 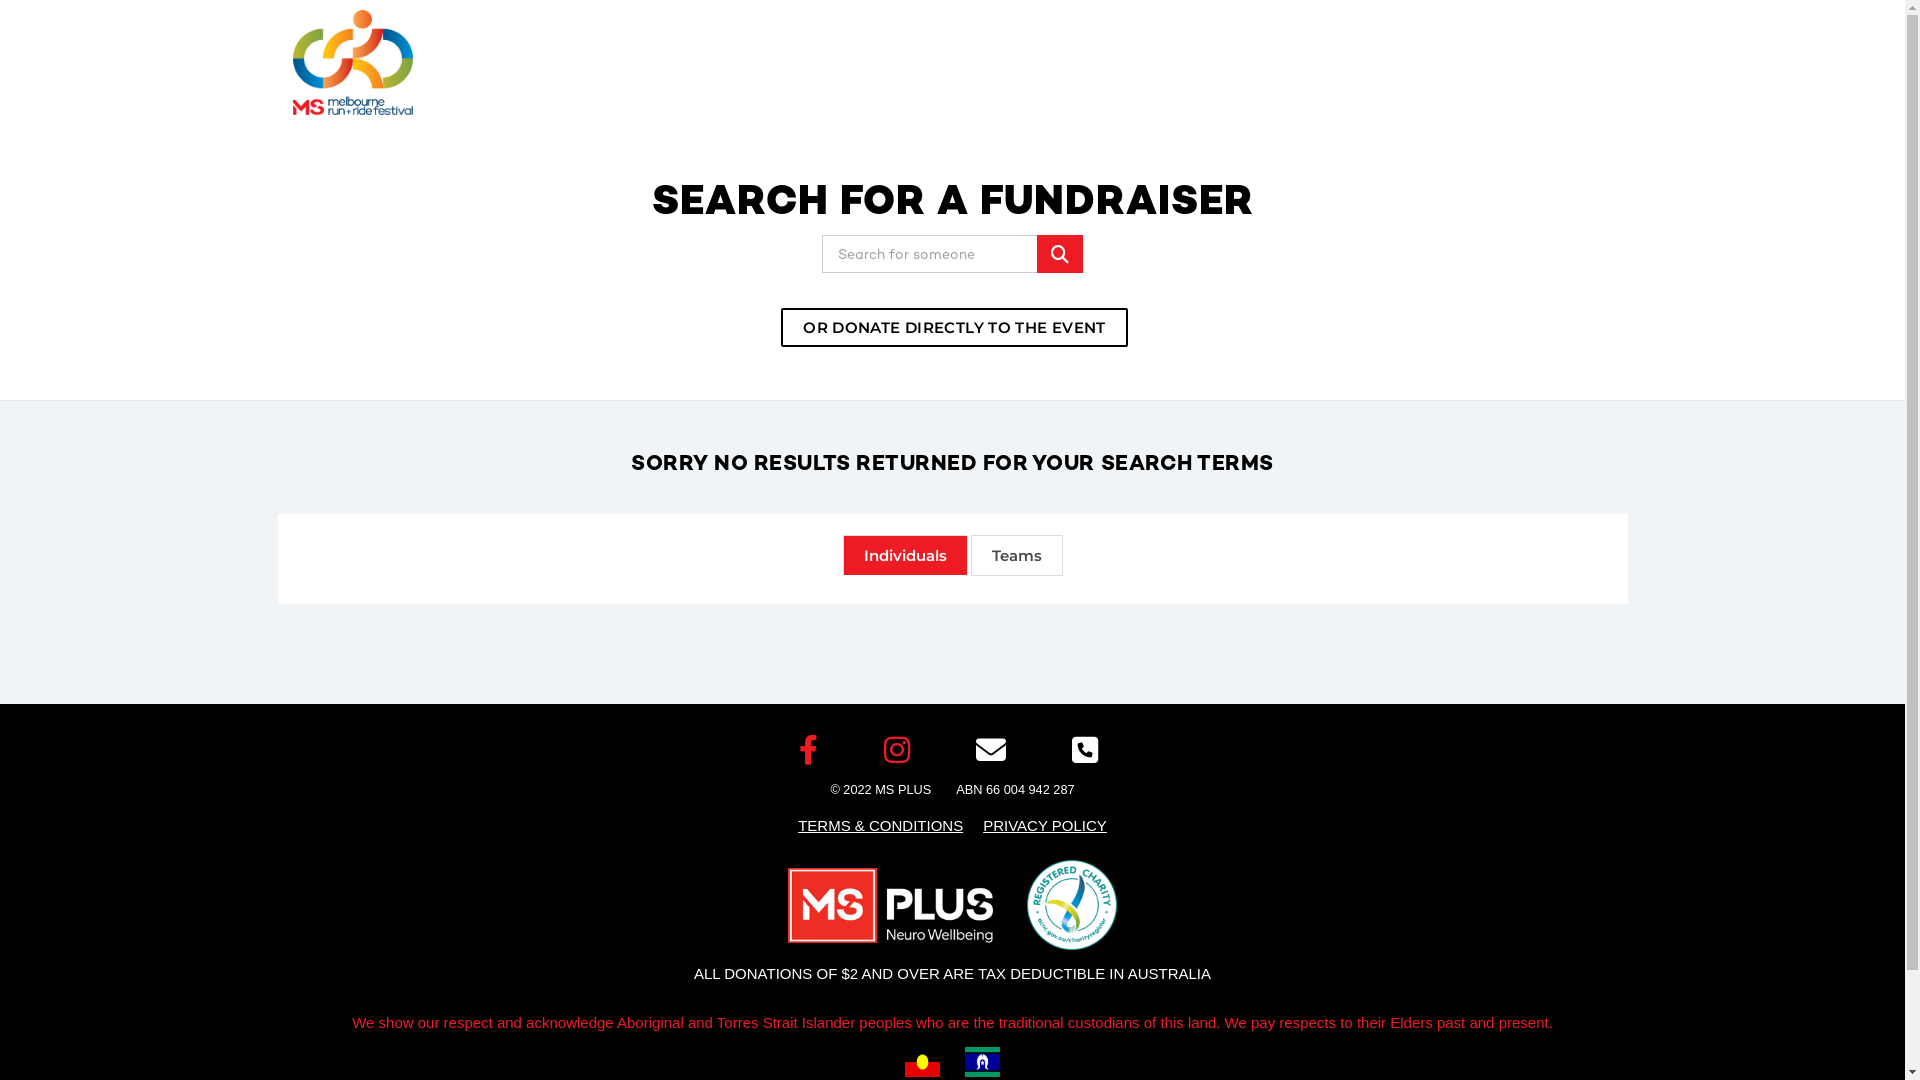 What do you see at coordinates (1045, 826) in the screenshot?
I see `PRIVACY POLICY` at bounding box center [1045, 826].